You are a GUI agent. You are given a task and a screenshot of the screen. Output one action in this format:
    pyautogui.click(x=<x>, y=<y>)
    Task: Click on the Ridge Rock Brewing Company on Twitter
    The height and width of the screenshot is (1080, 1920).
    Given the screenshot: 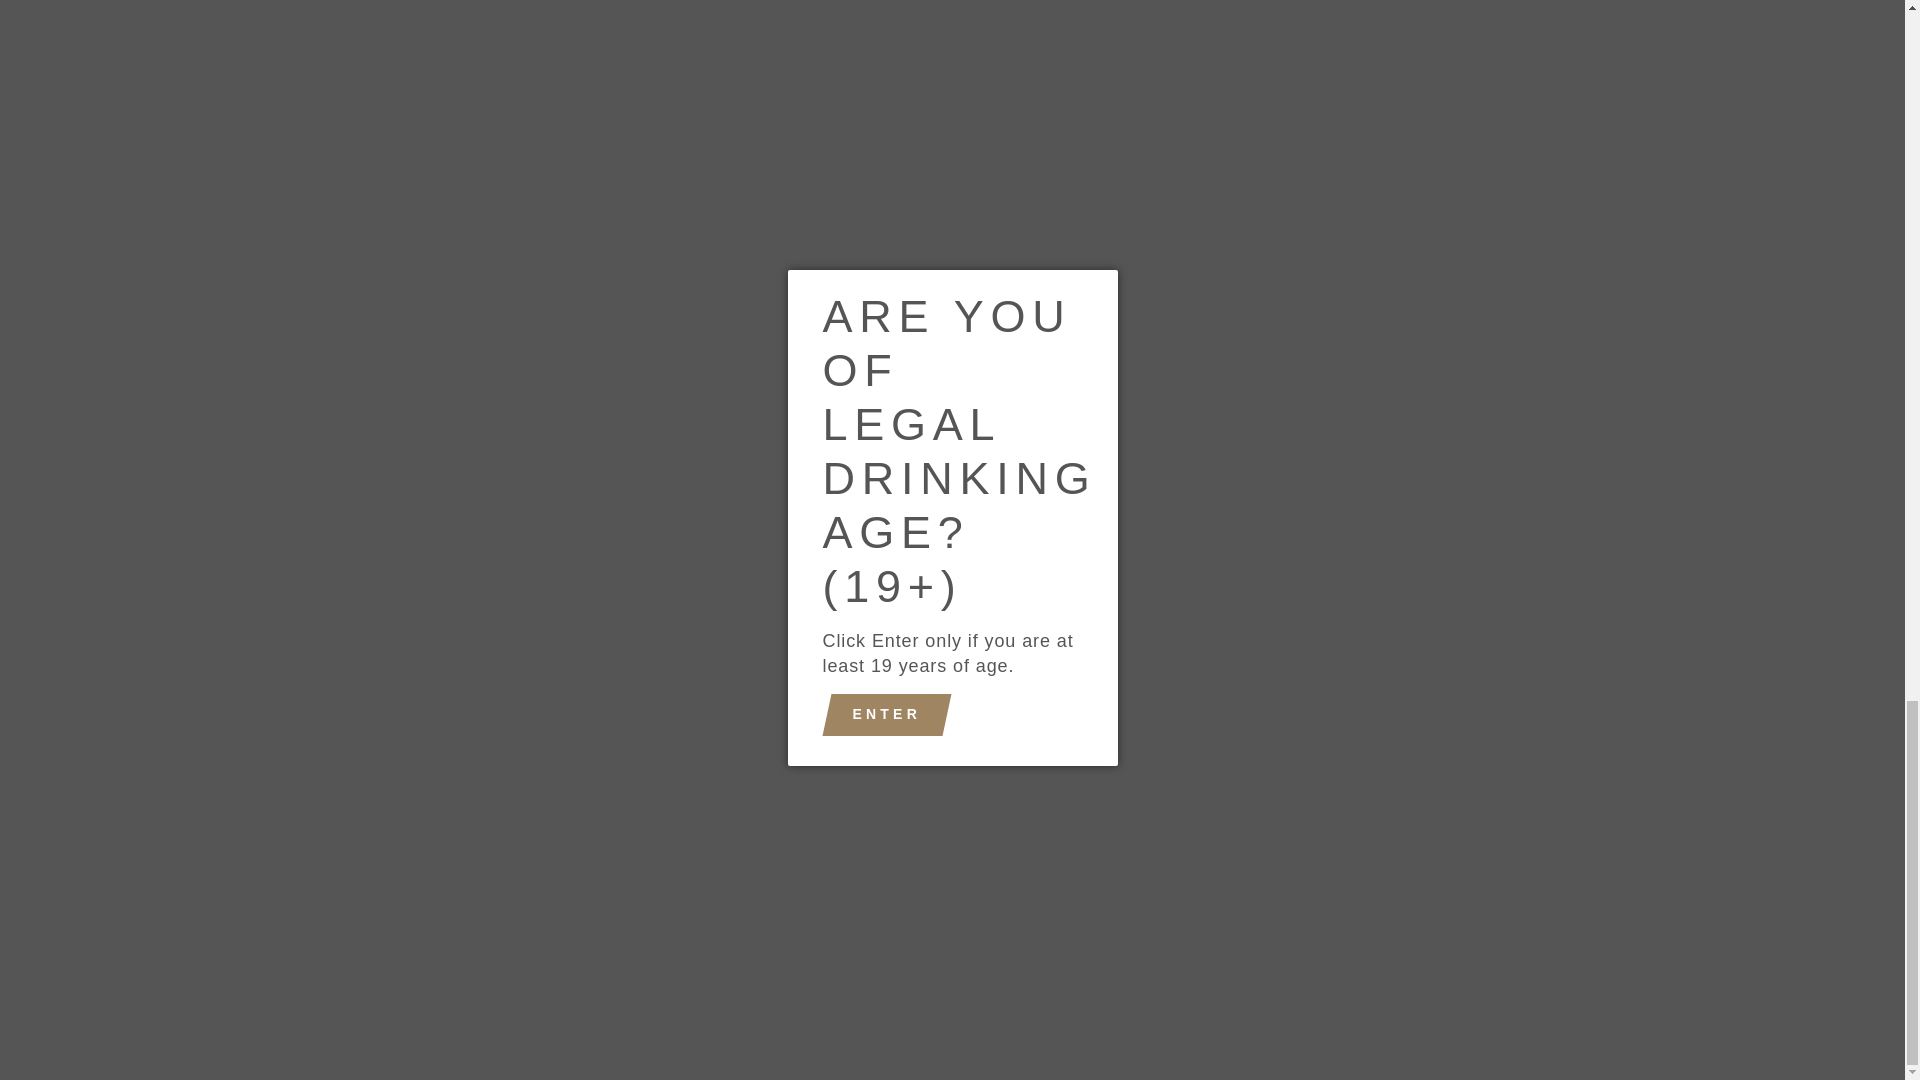 What is the action you would take?
    pyautogui.click(x=332, y=892)
    